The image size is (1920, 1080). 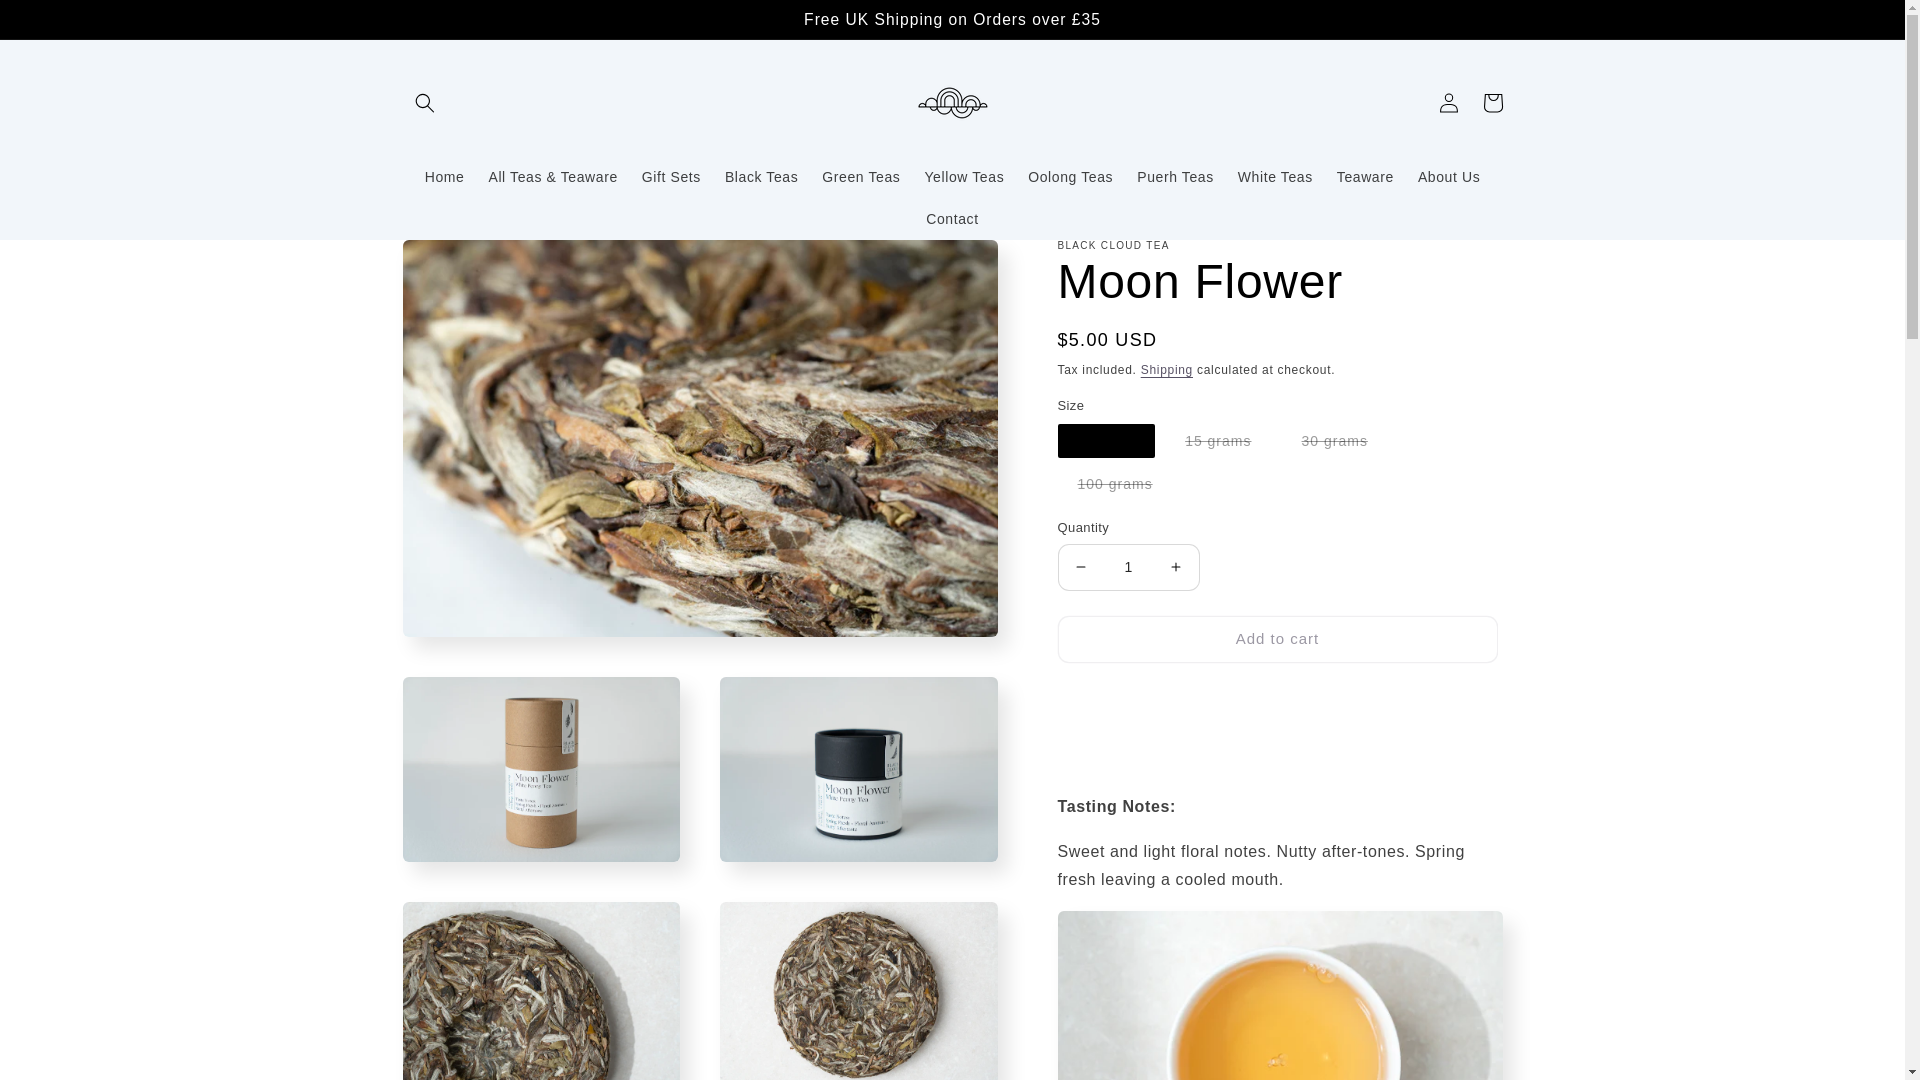 I want to click on Green Teas, so click(x=861, y=176).